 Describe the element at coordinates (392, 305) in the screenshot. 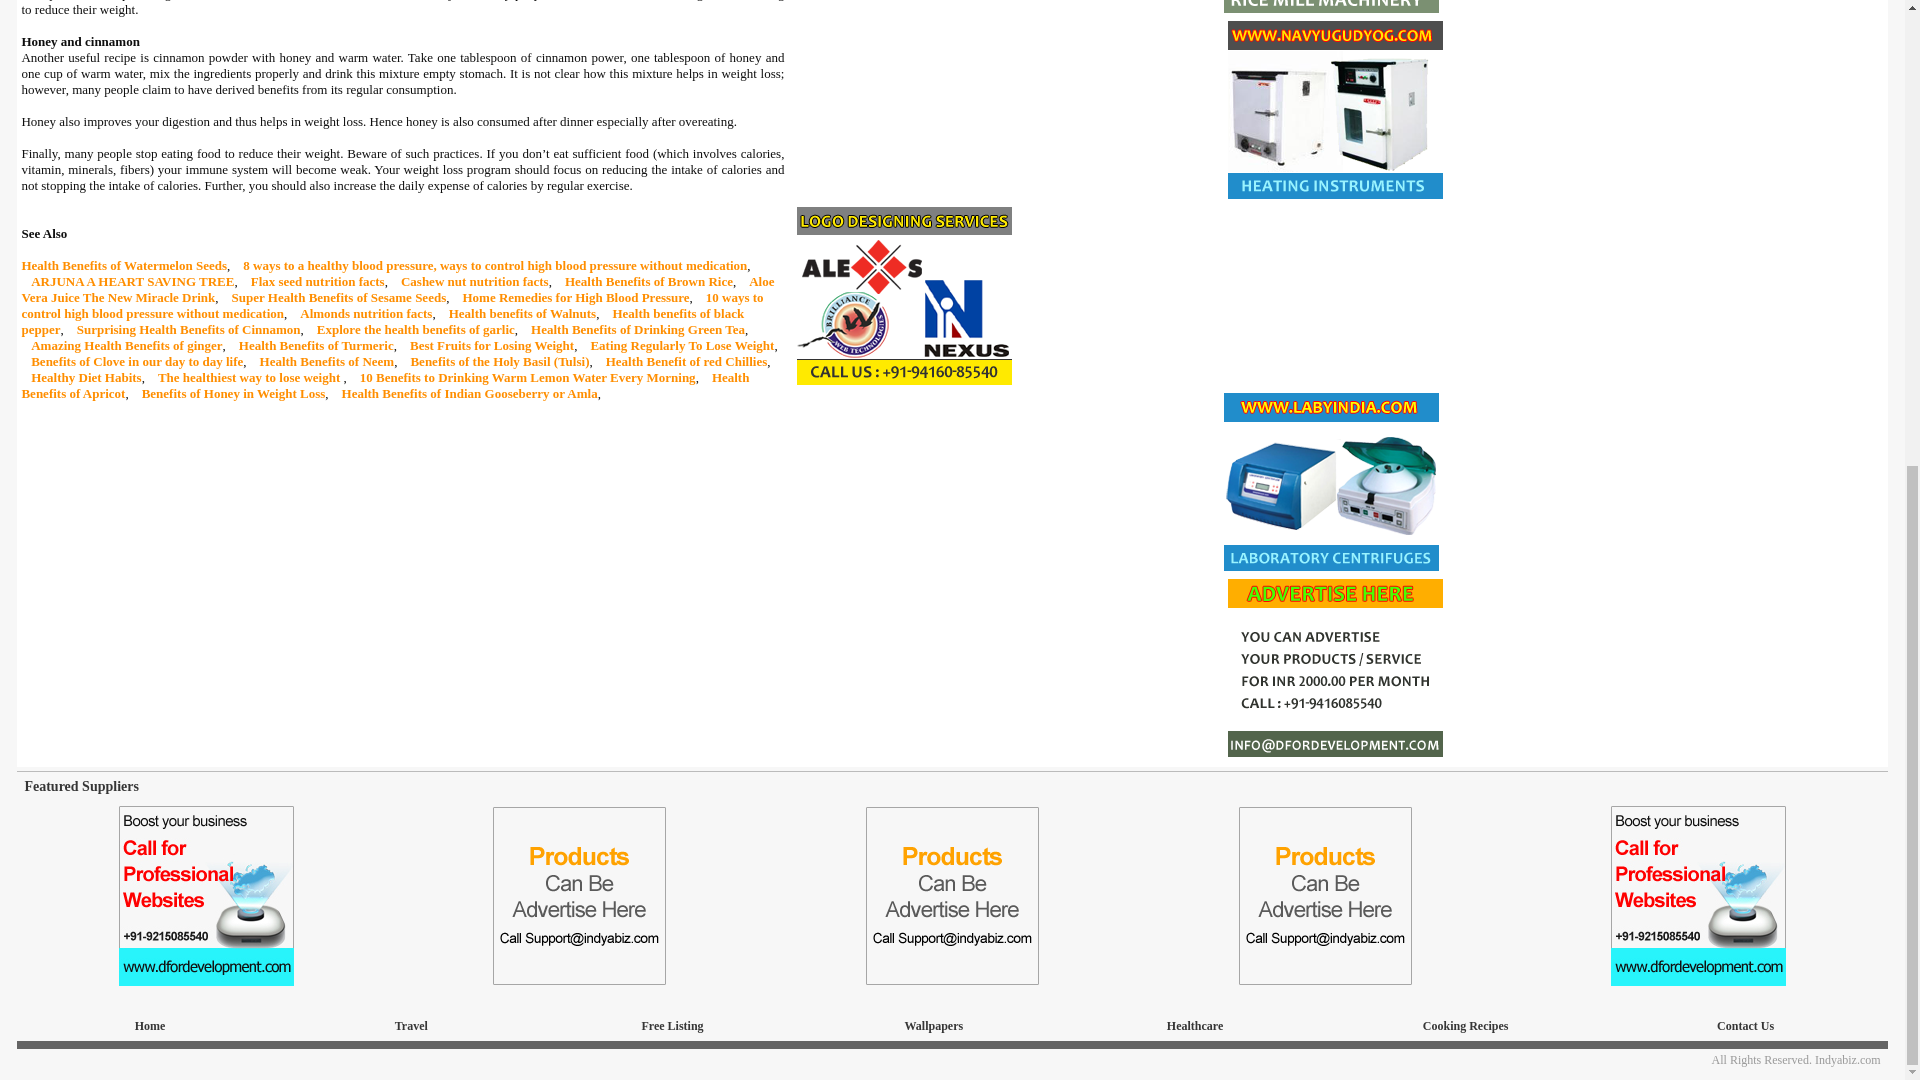

I see `10 ways to control high blood pressure without medication` at that location.